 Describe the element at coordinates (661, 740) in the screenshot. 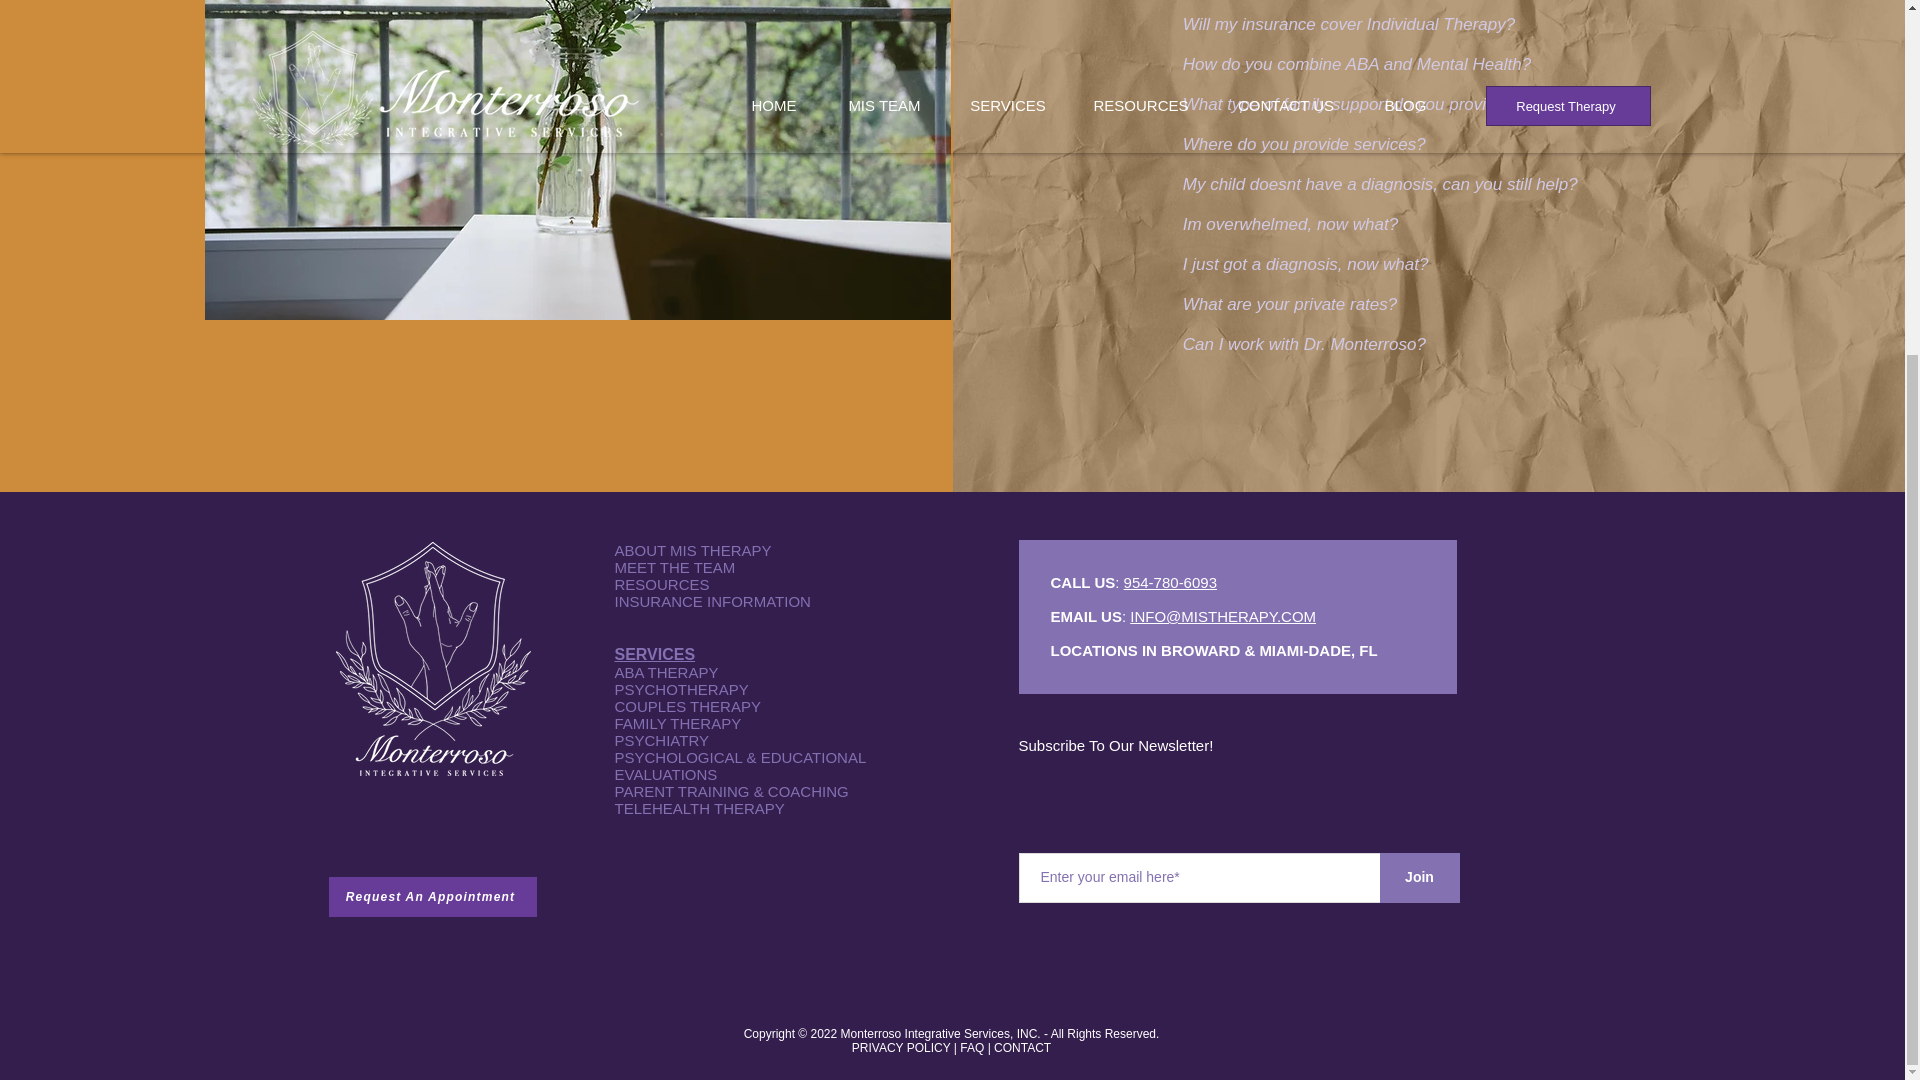

I see `PSYCHIATRY` at that location.